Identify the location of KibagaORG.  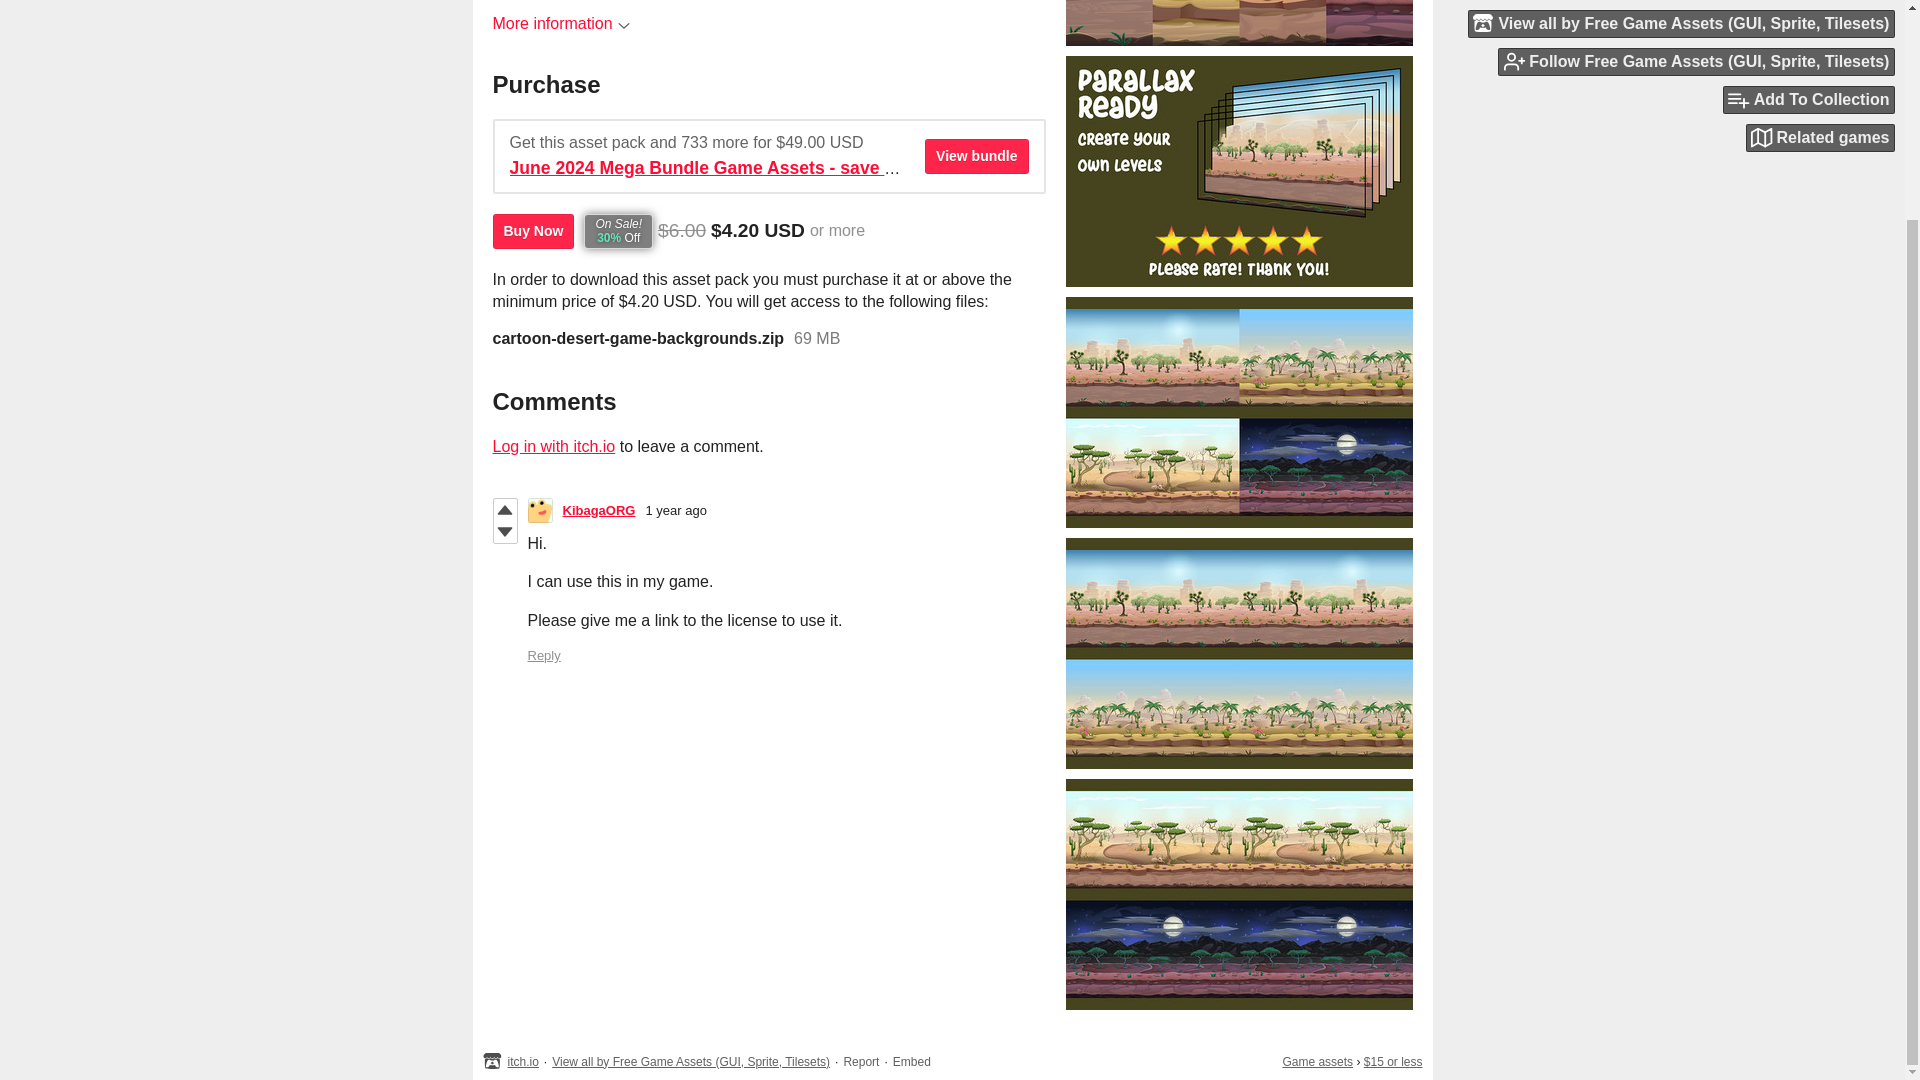
(598, 510).